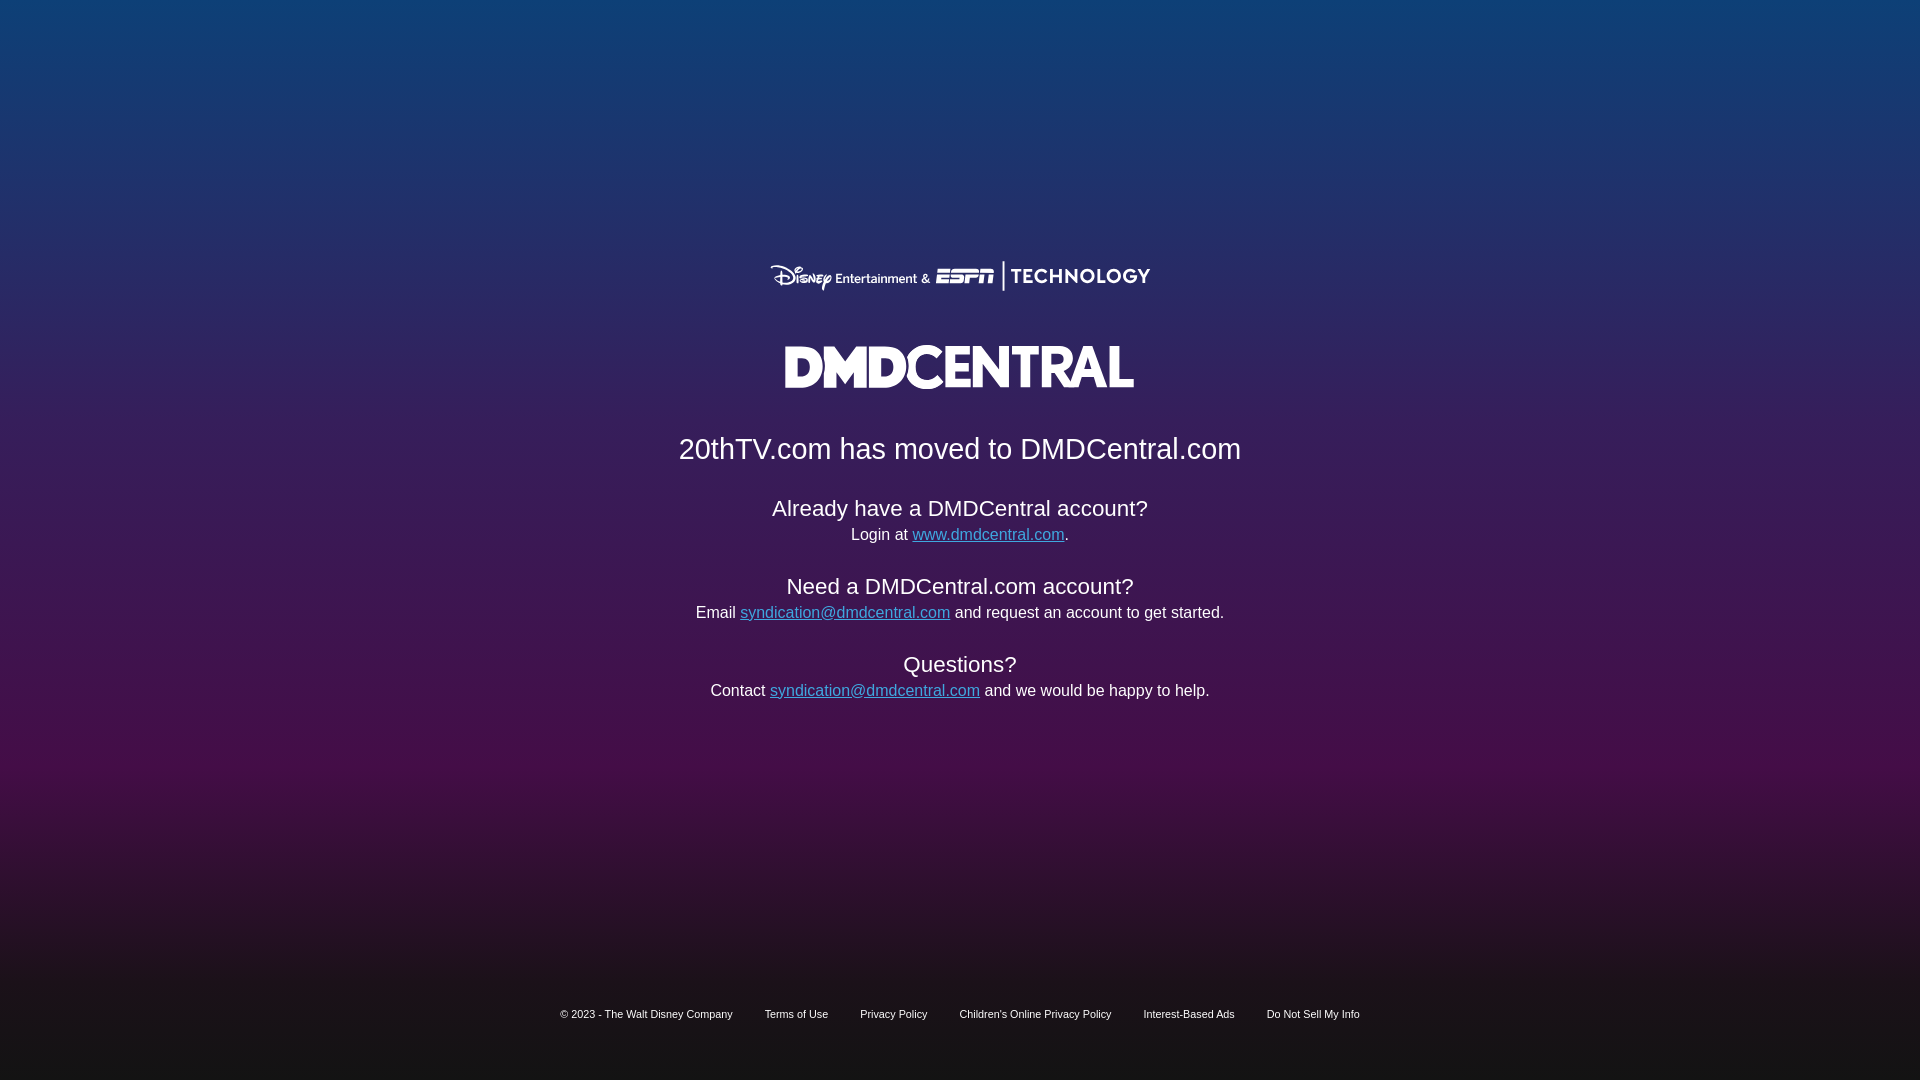  I want to click on syndication@dmdcentral.com, so click(845, 612).